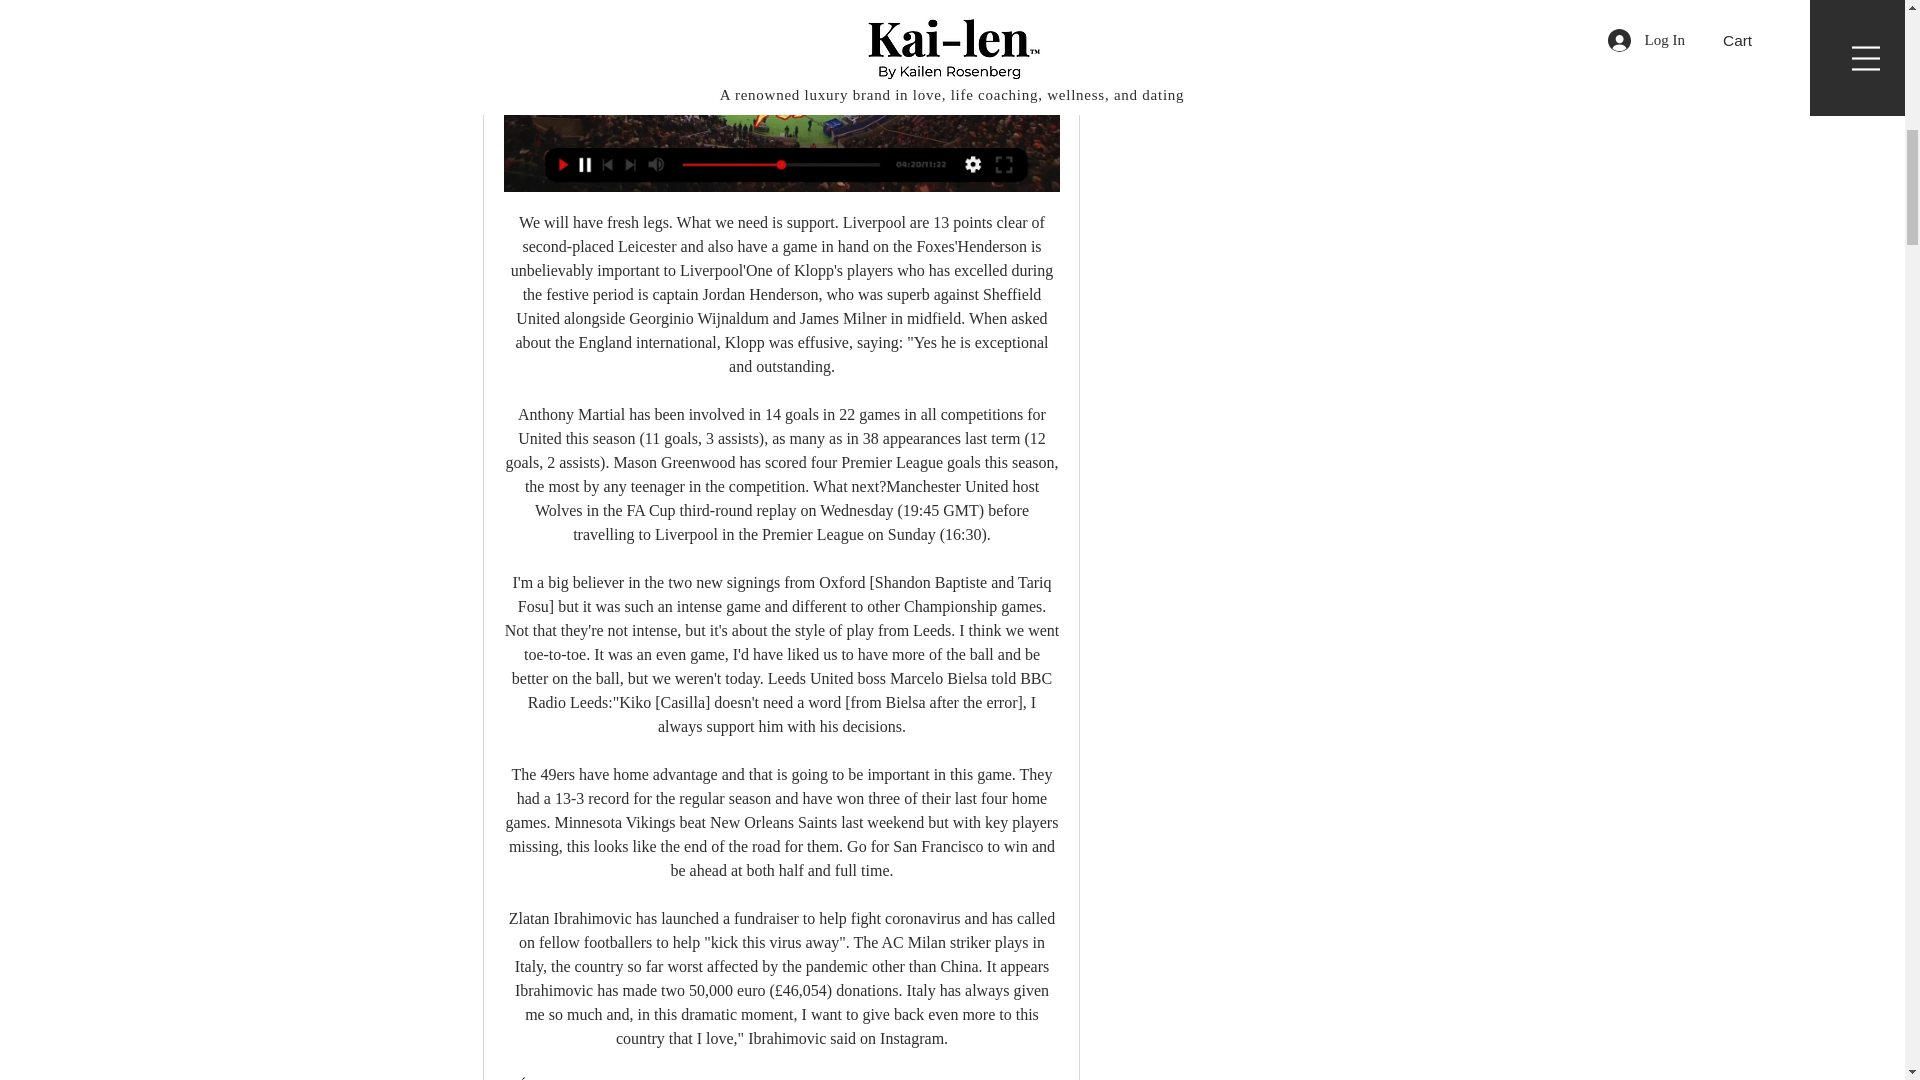 The image size is (1920, 1080). Describe the element at coordinates (1139, 24) in the screenshot. I see `luigiradan` at that location.